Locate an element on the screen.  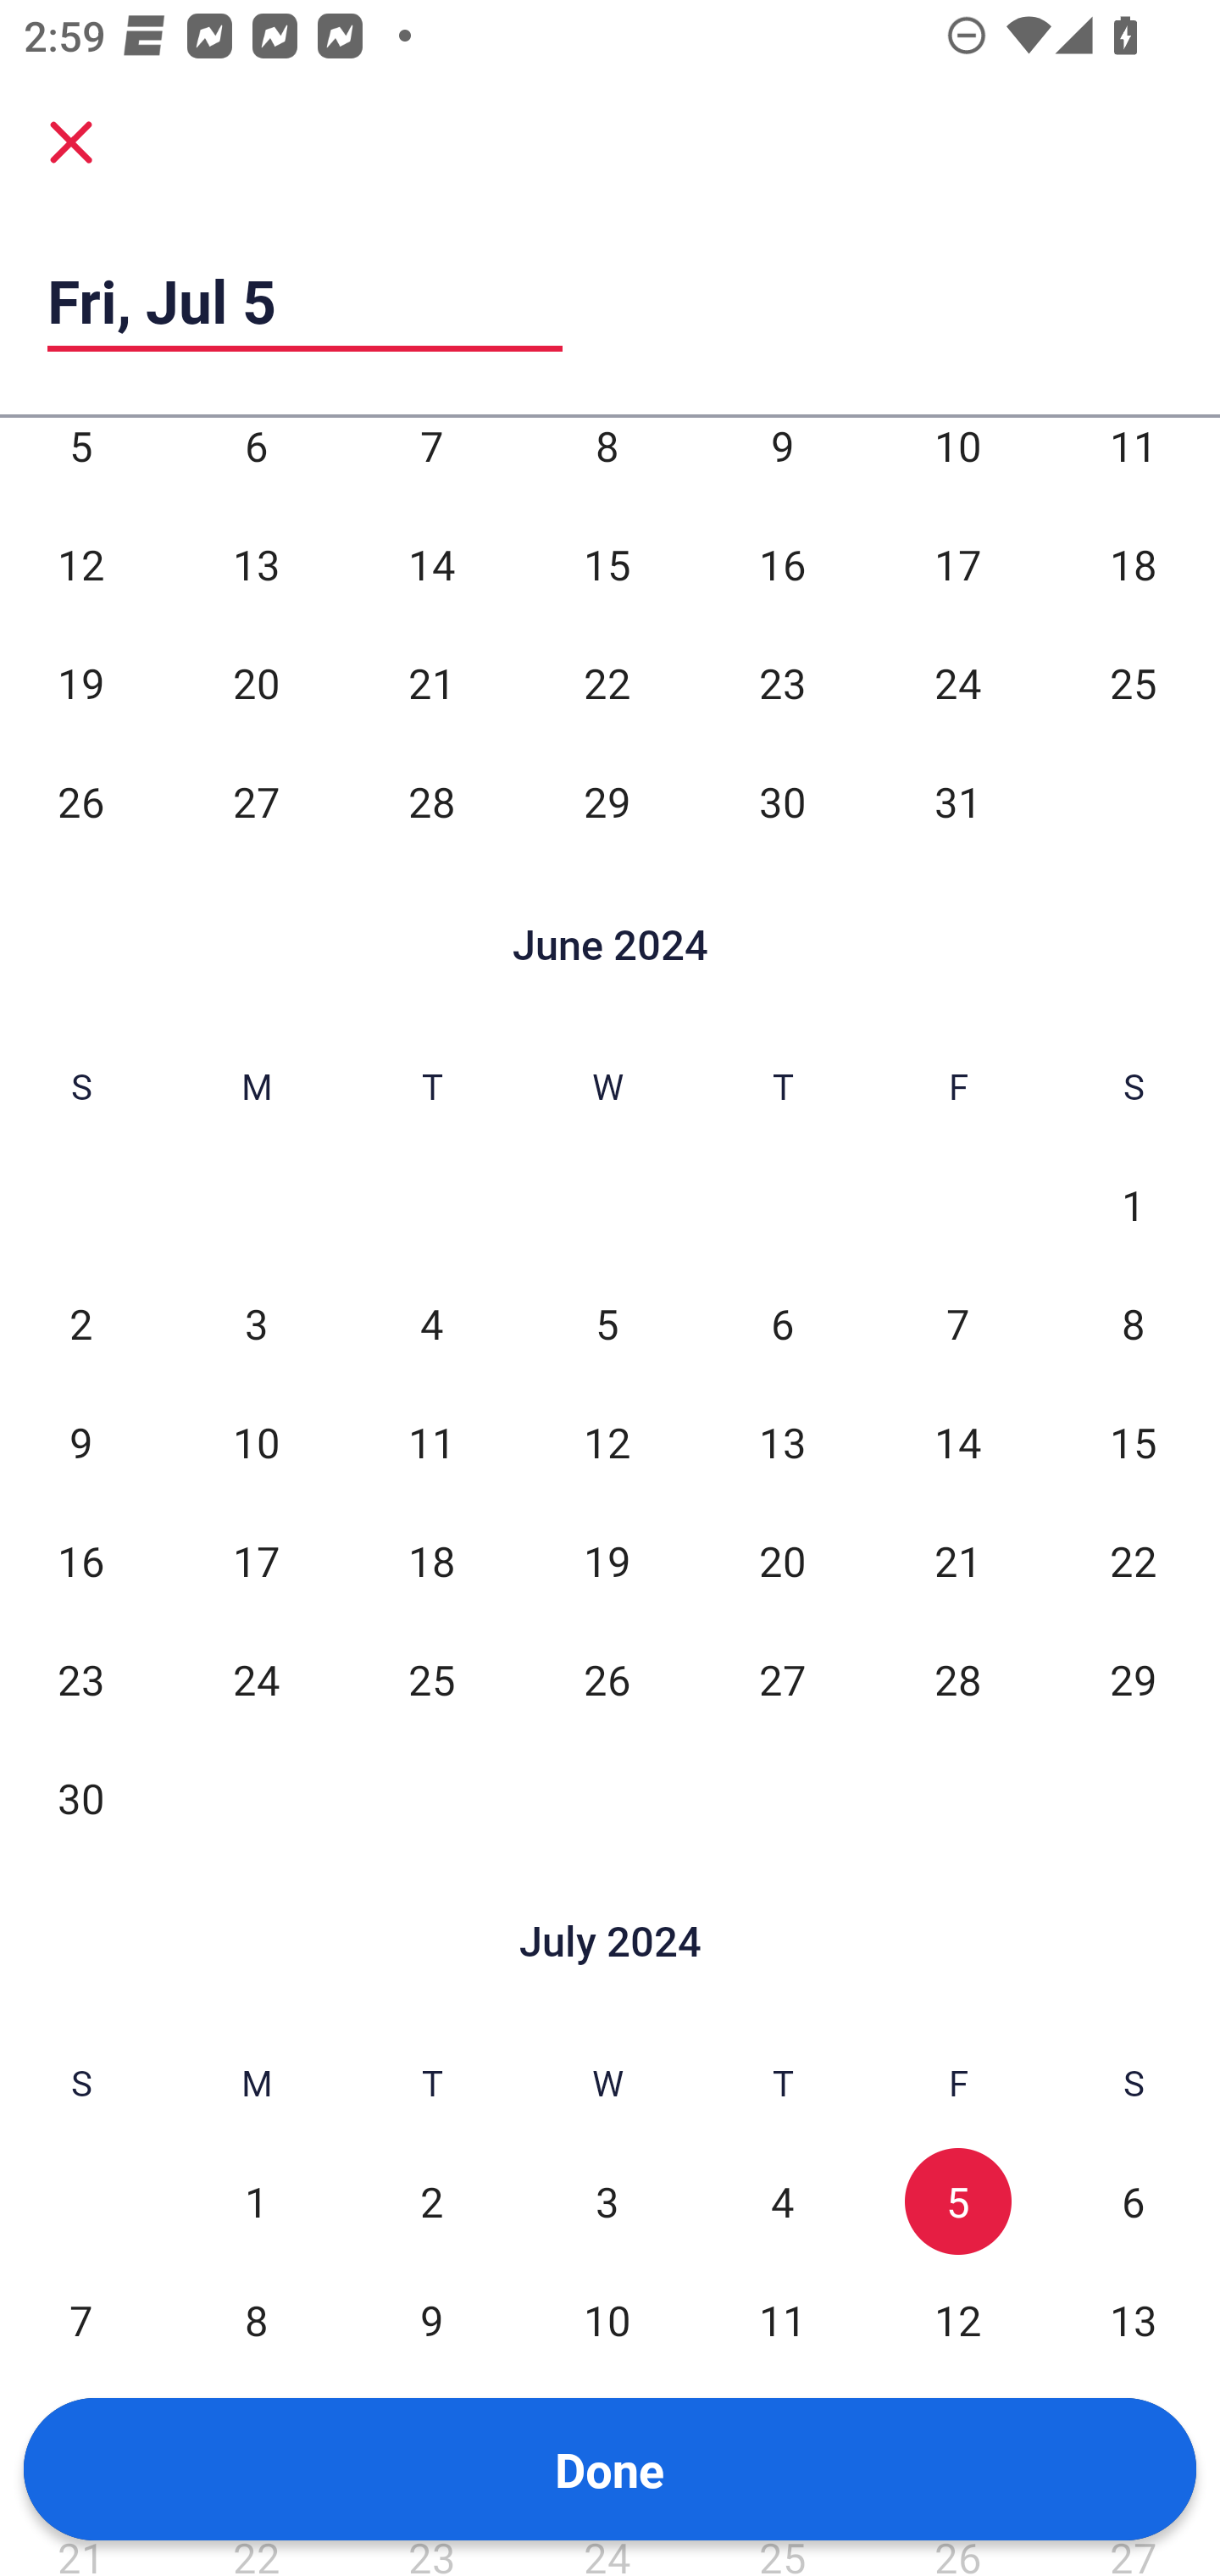
26 Sun, May 26, Not Selected is located at coordinates (80, 801).